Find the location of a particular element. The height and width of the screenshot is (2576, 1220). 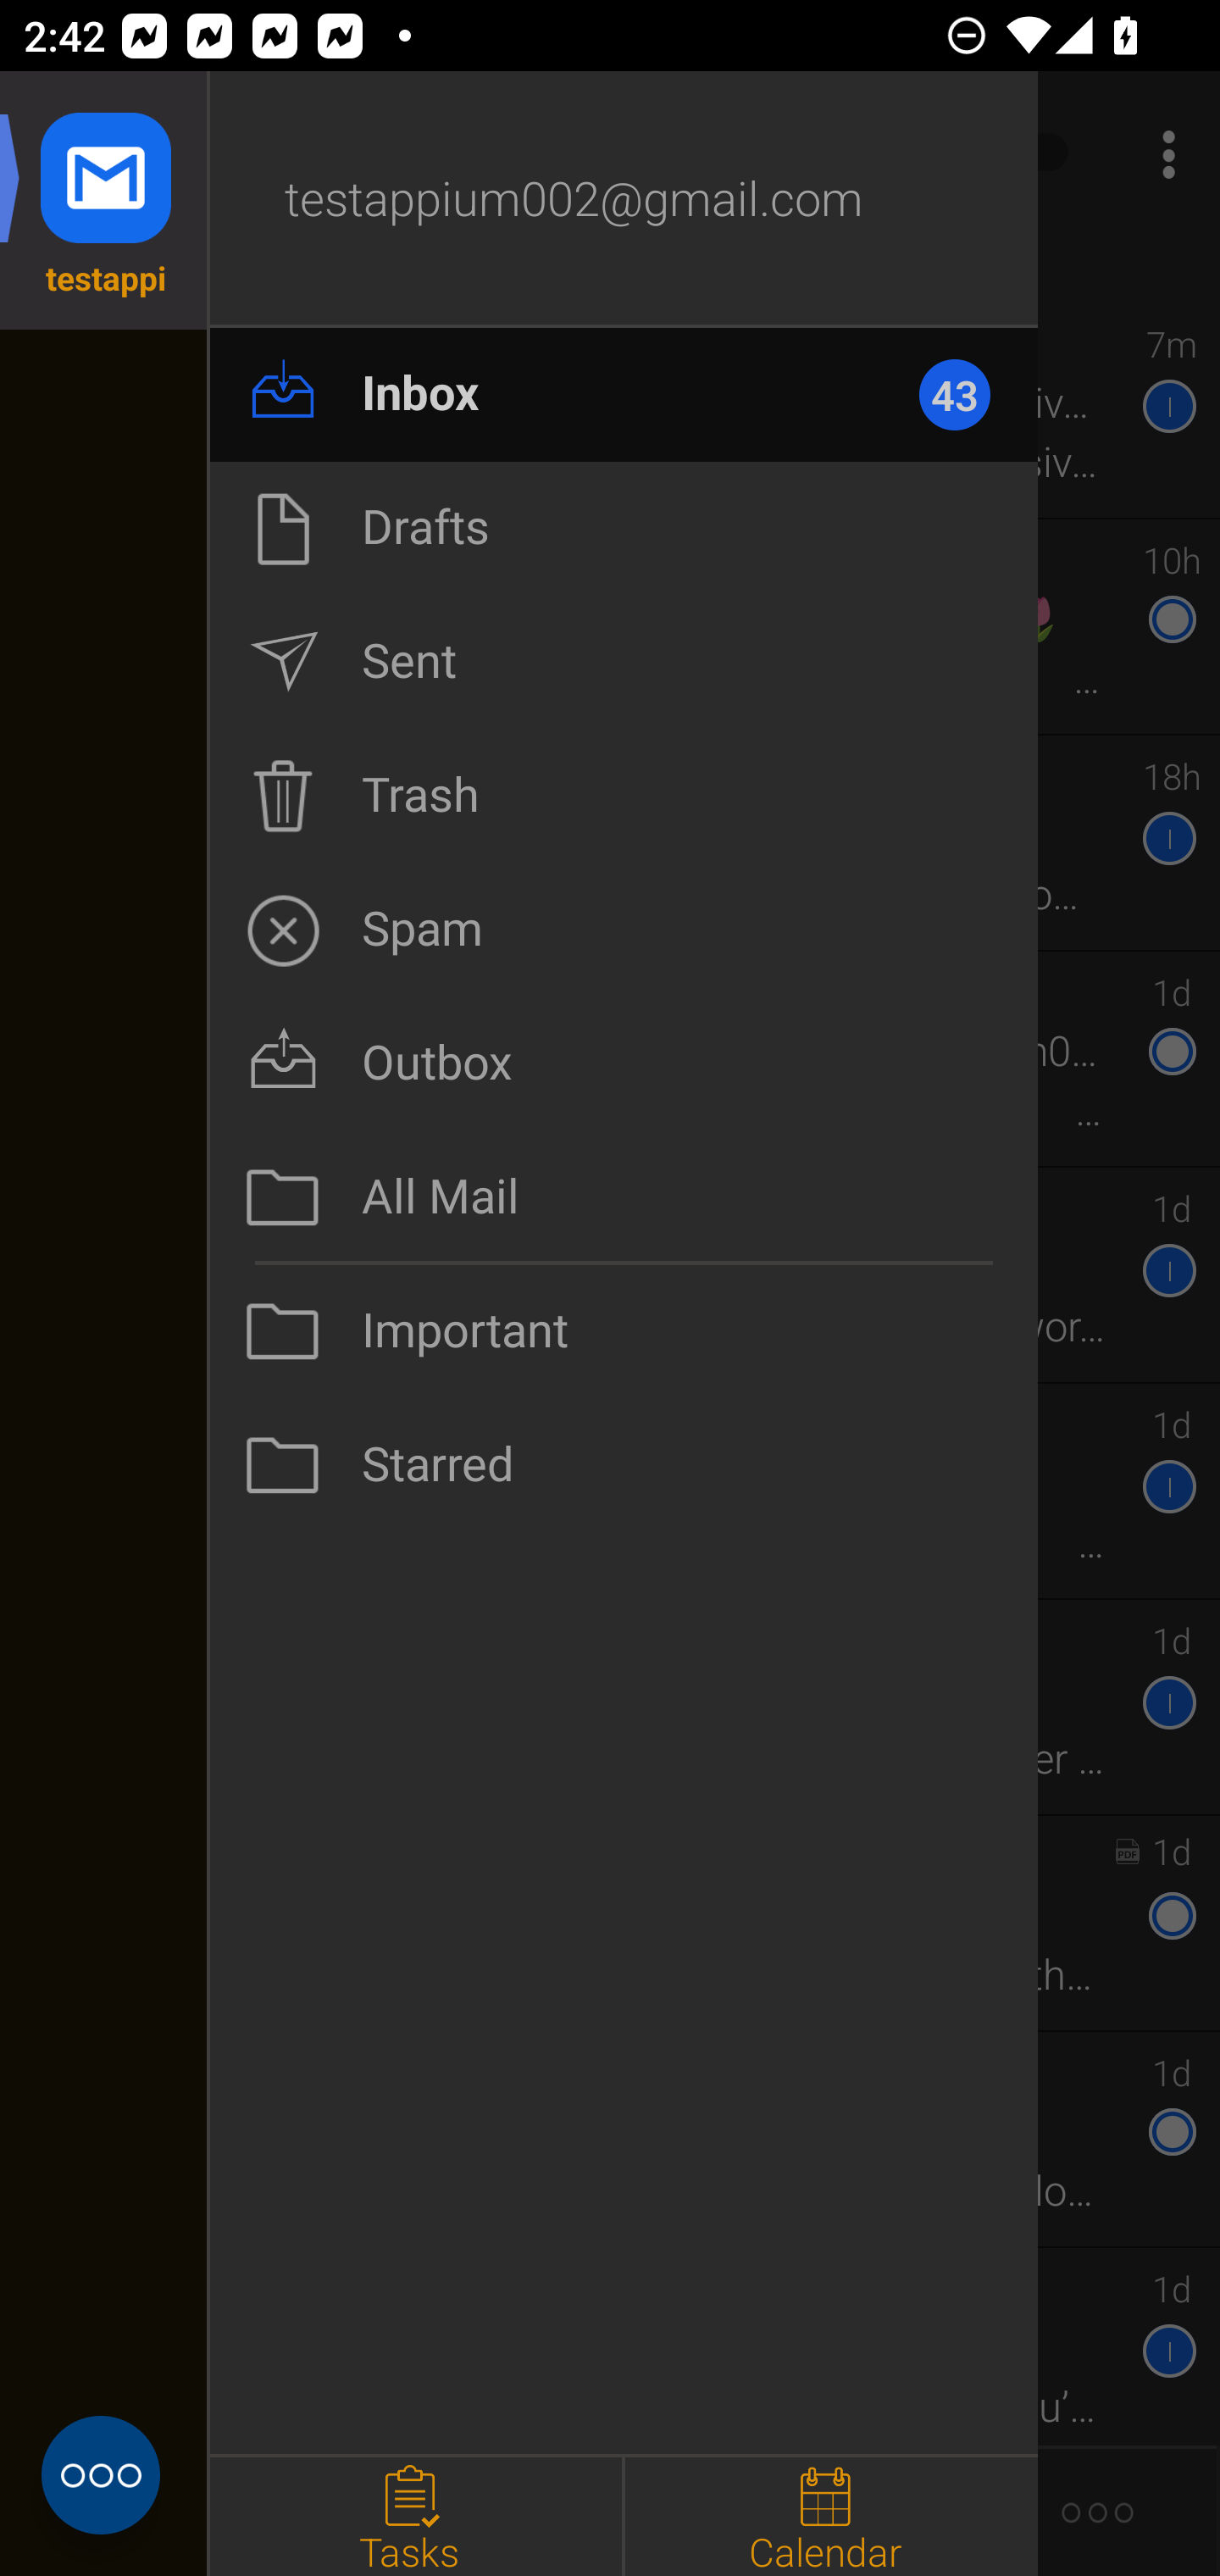

Trash is located at coordinates (624, 796).